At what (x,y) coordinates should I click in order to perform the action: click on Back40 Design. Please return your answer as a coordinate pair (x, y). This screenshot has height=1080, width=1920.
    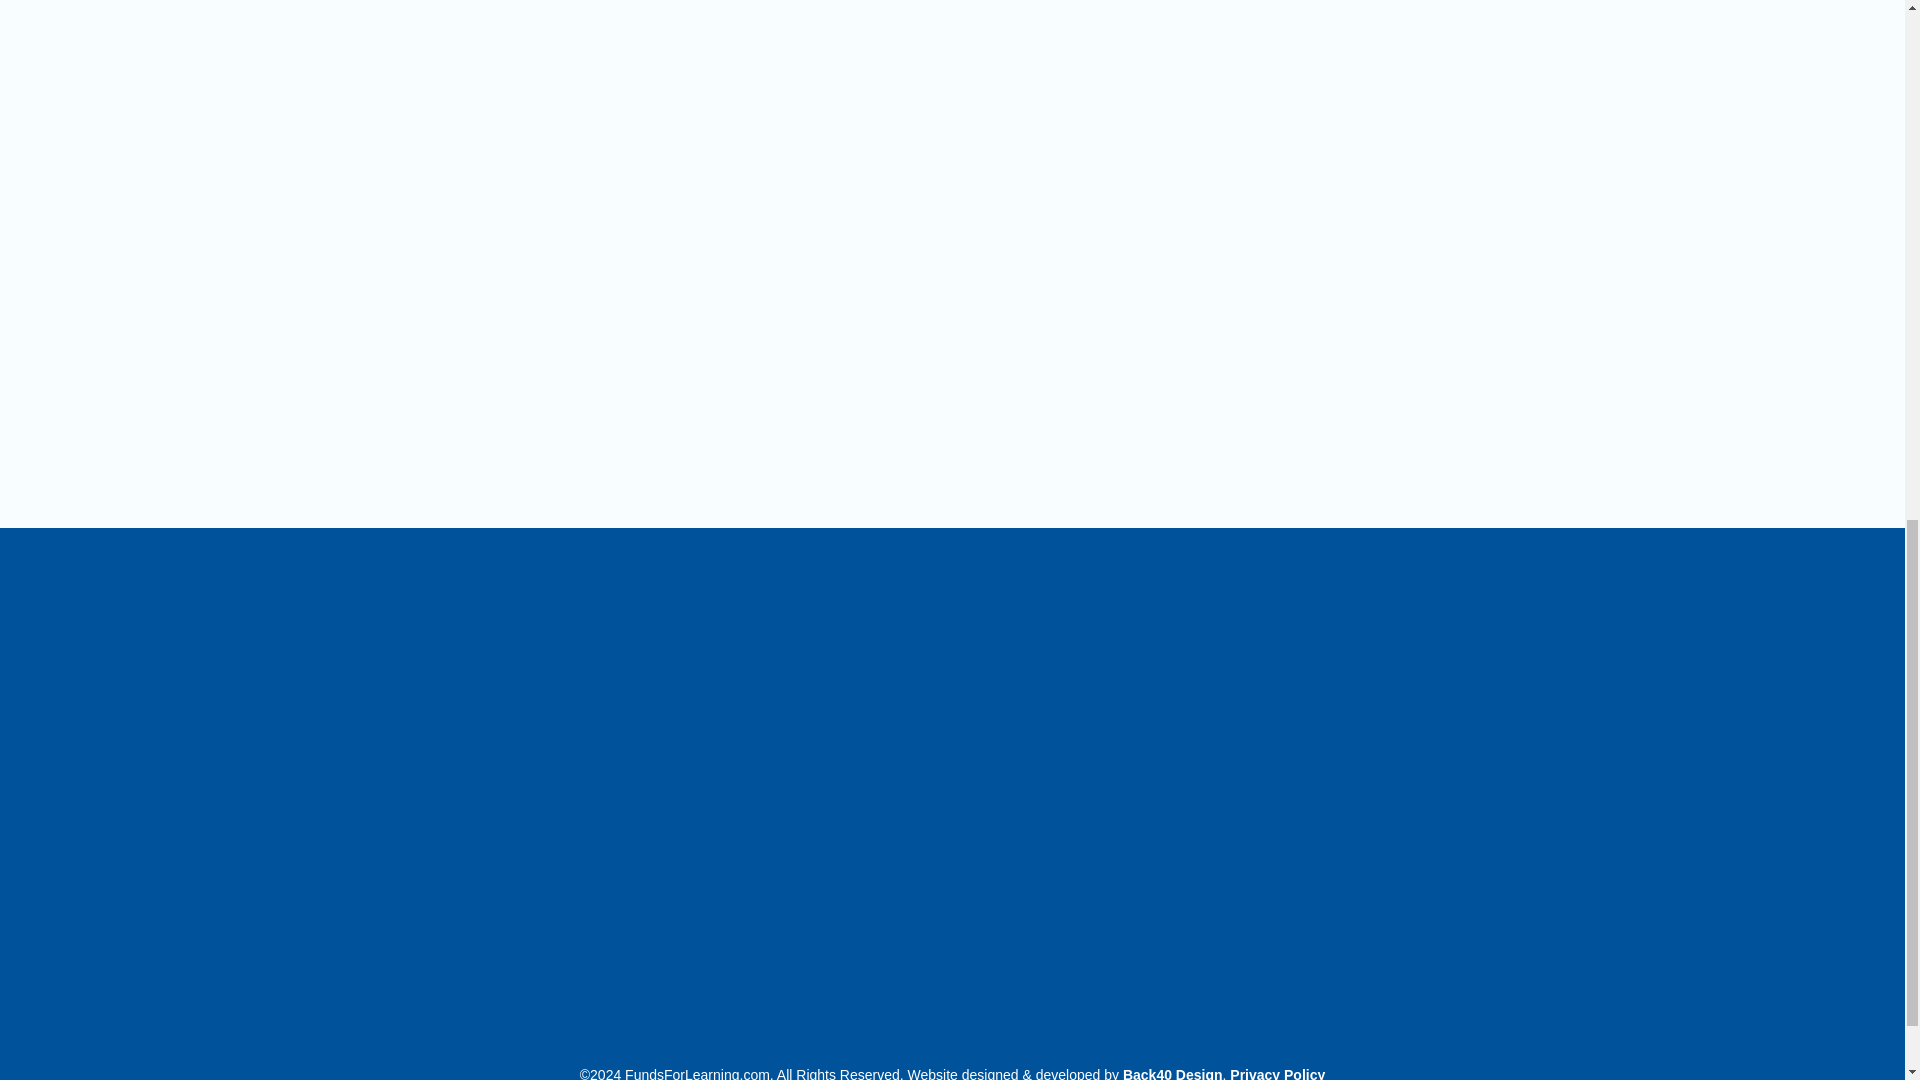
    Looking at the image, I should click on (1173, 1074).